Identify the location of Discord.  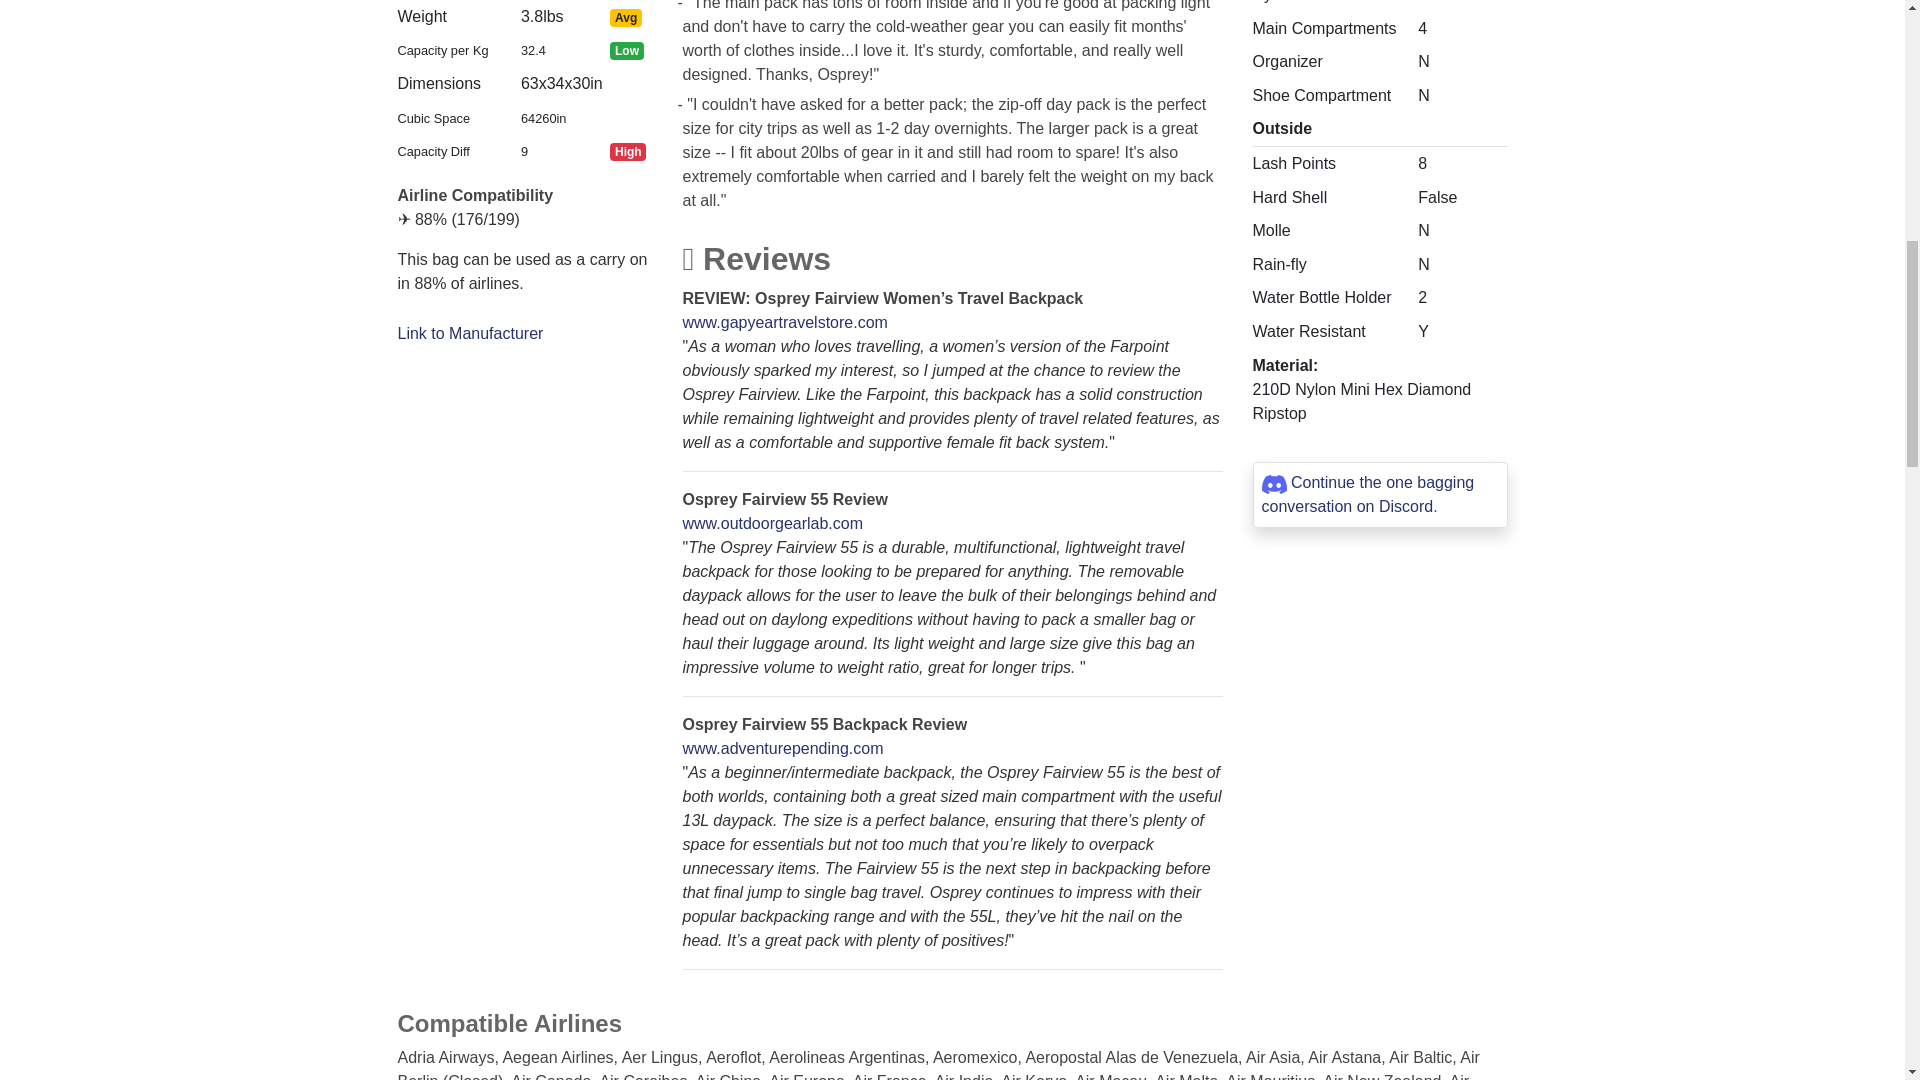
(1405, 506).